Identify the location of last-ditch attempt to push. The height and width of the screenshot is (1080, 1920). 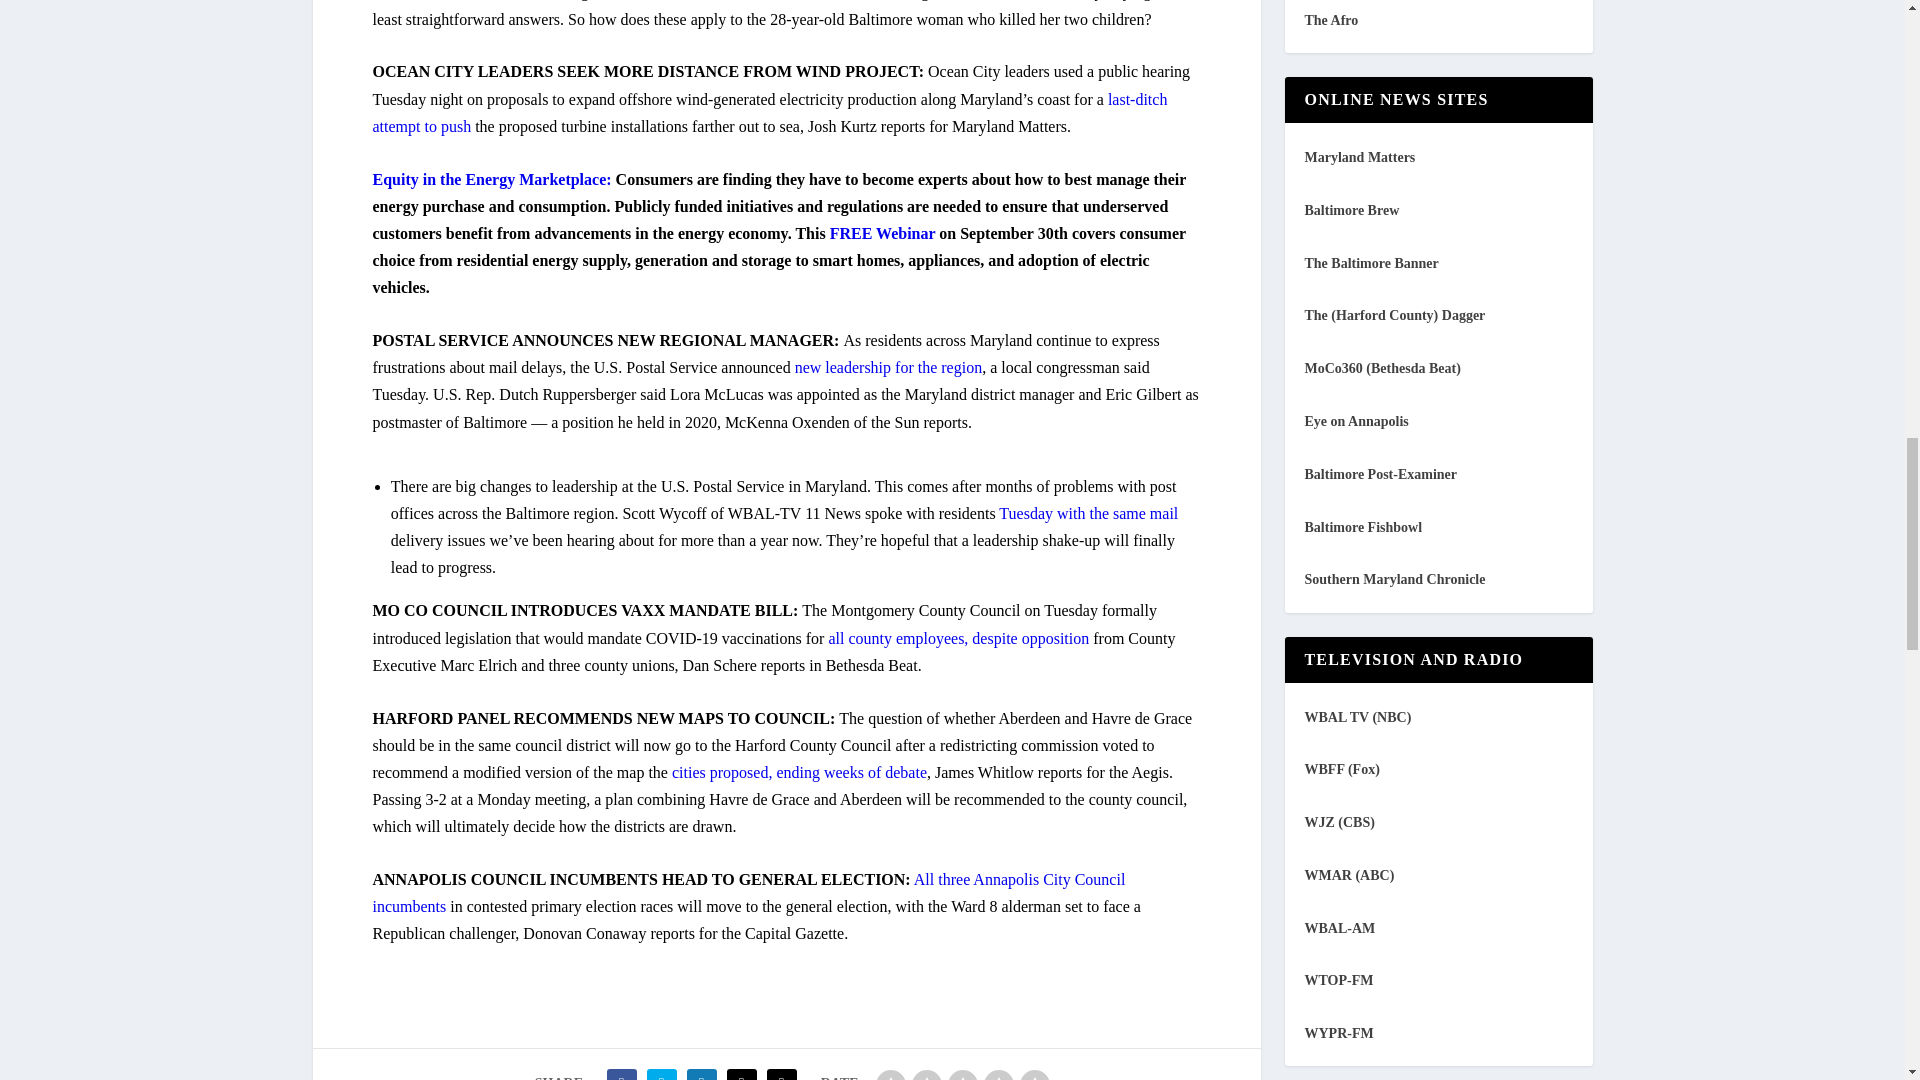
(770, 112).